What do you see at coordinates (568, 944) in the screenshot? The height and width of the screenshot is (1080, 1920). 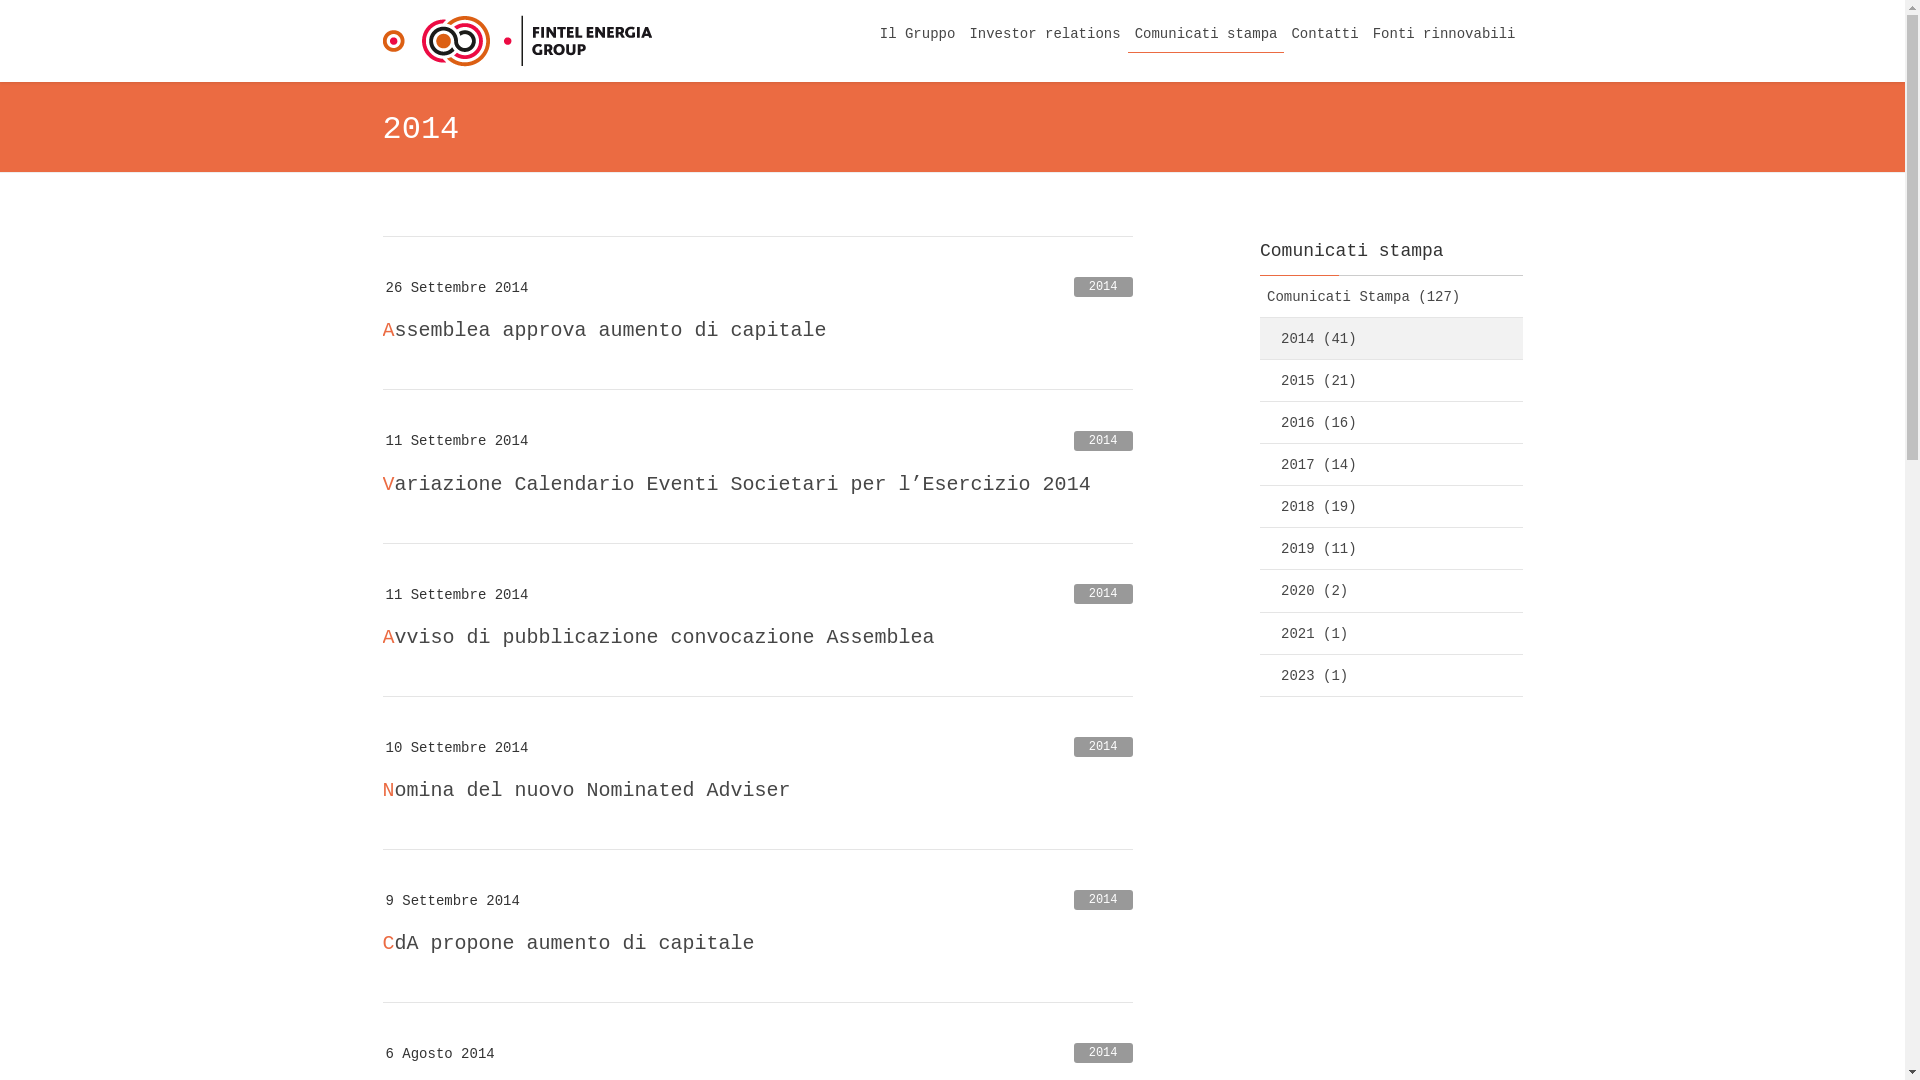 I see `CdA propone aumento di capitale` at bounding box center [568, 944].